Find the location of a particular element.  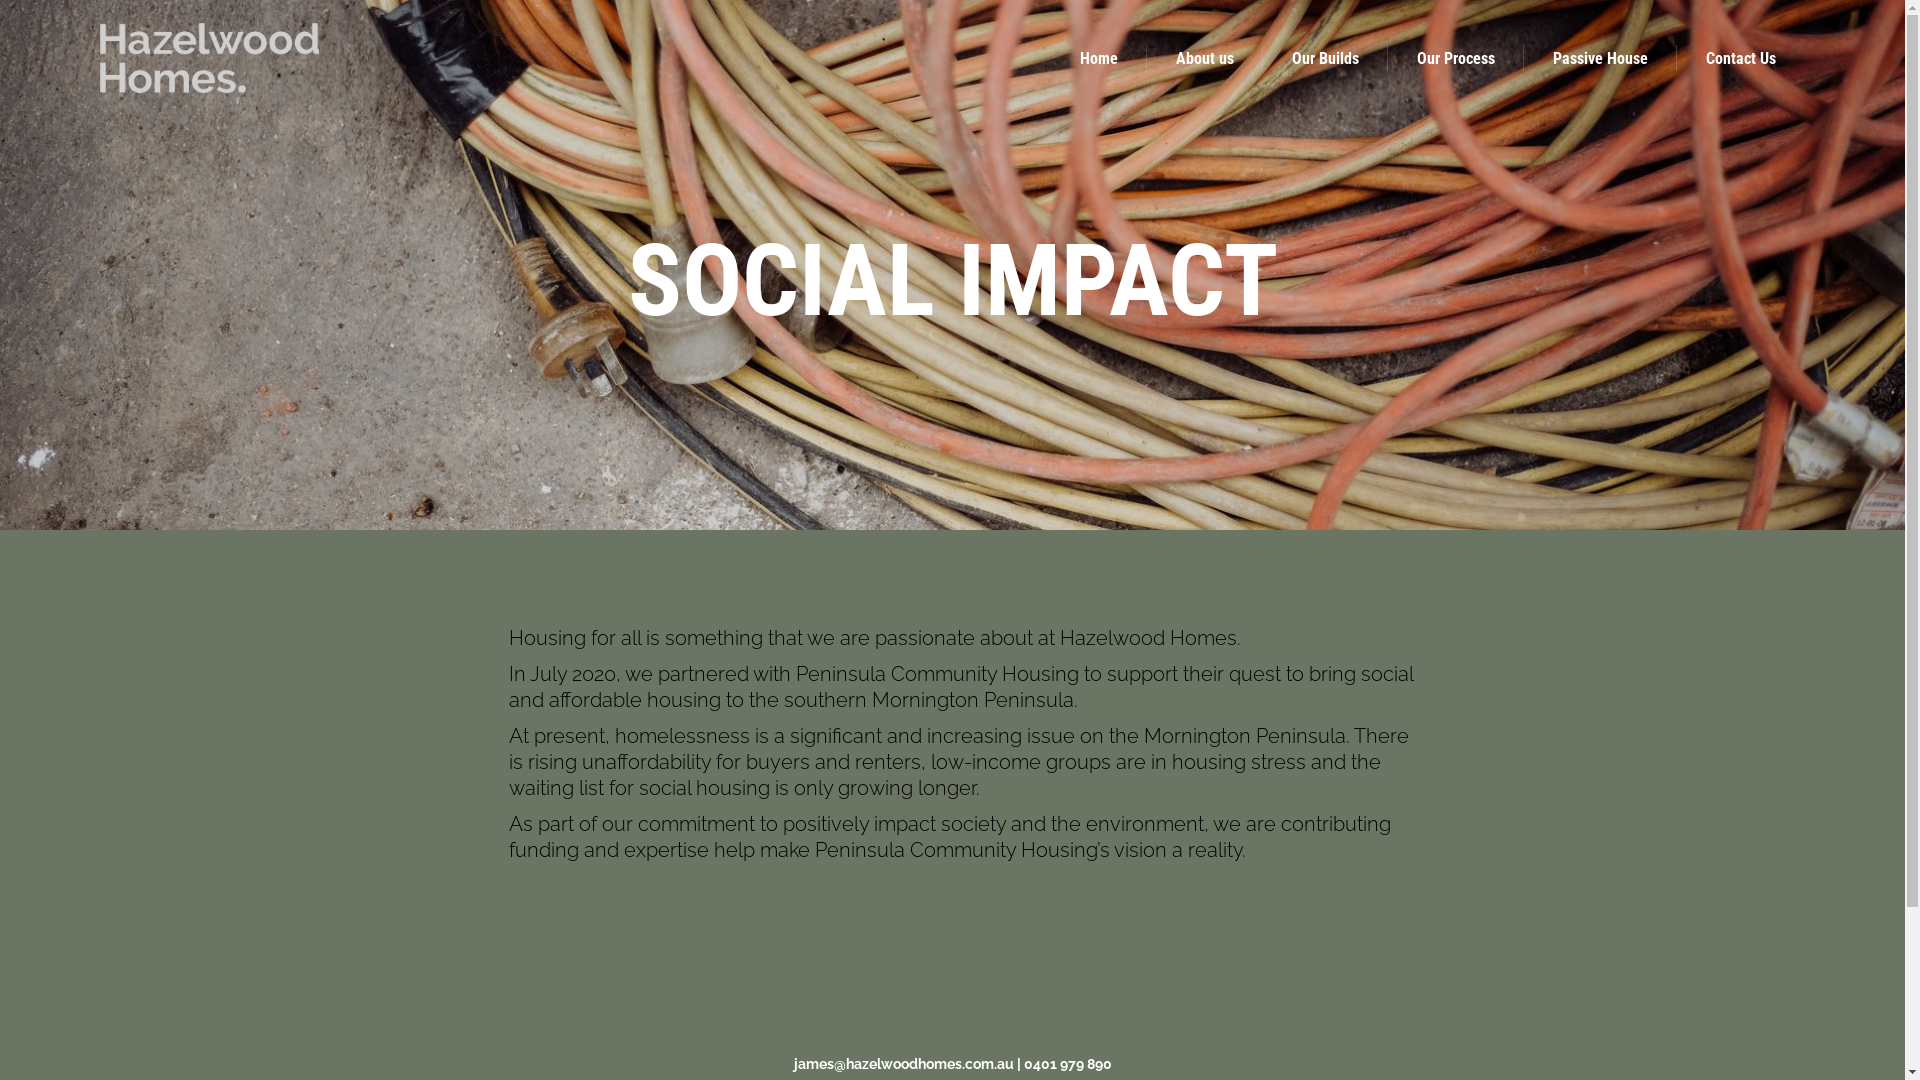

Our Builds is located at coordinates (1326, 58).